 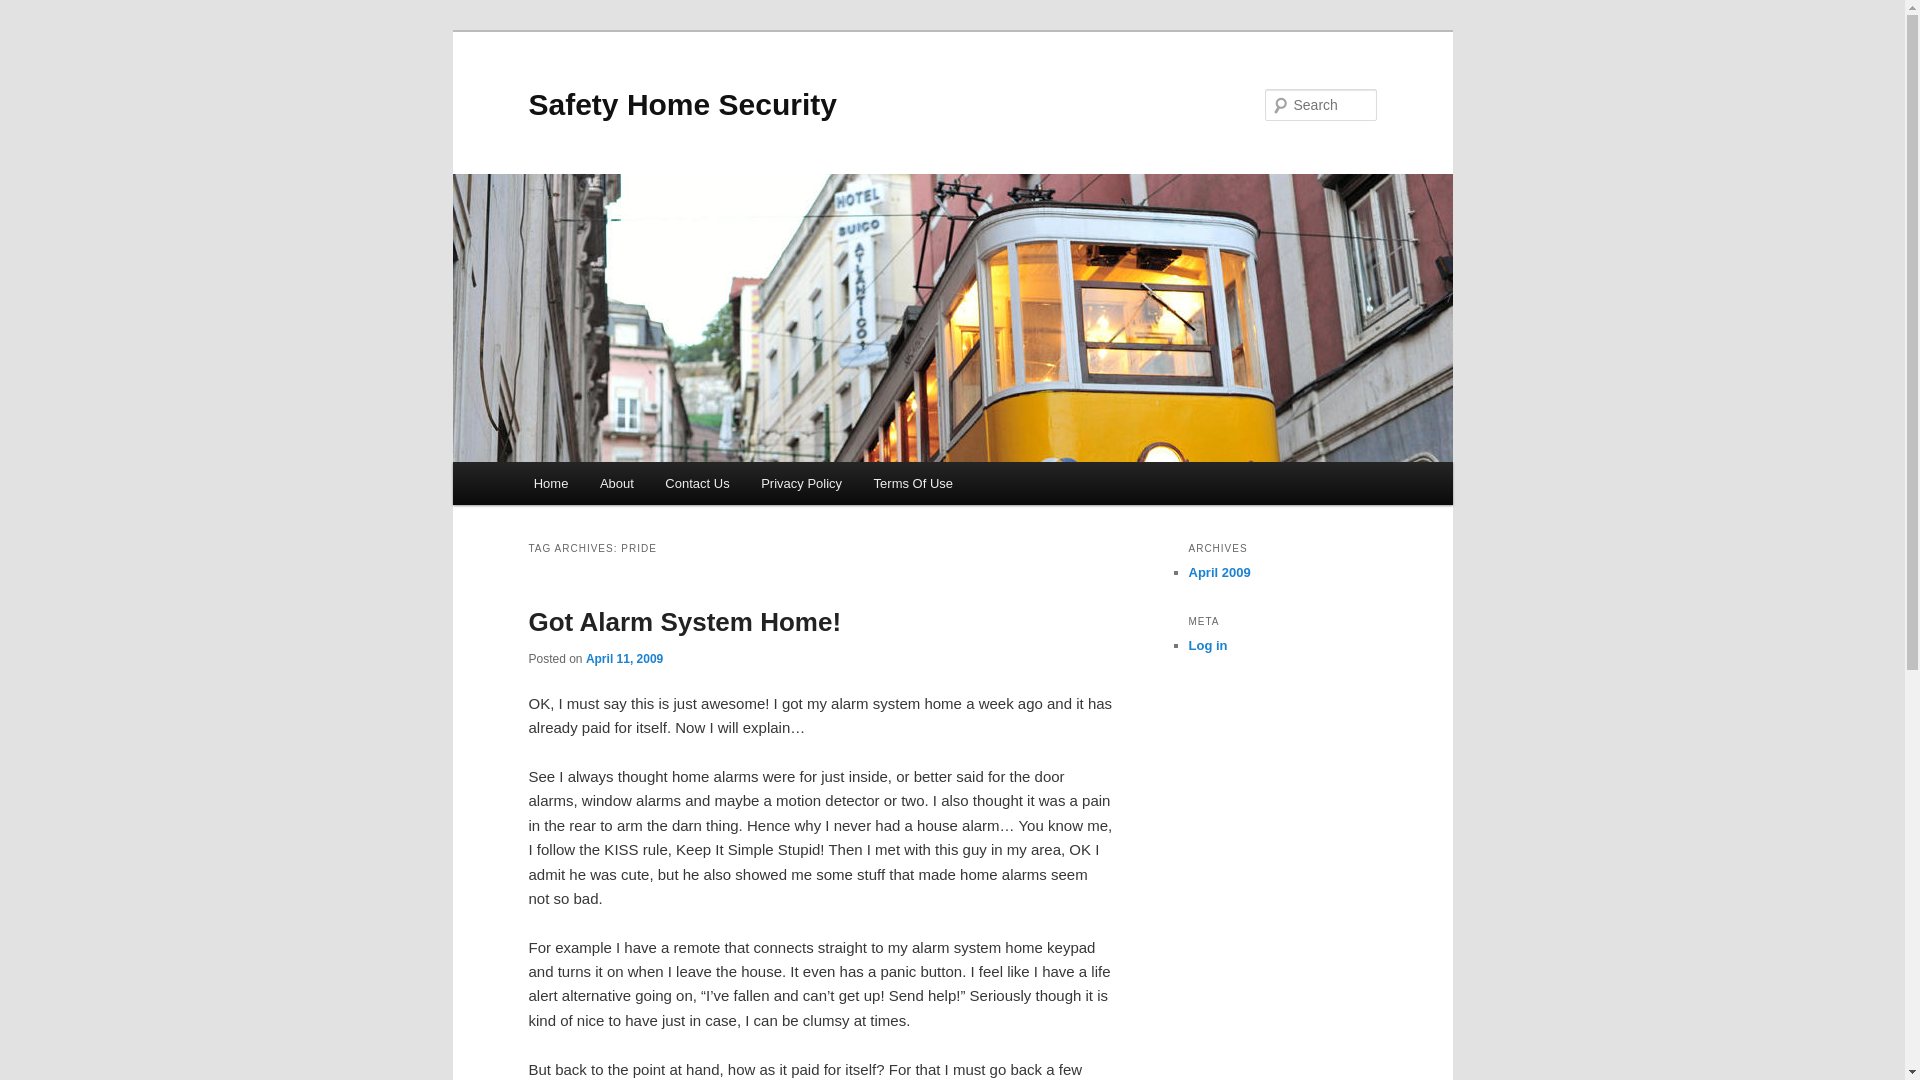 I want to click on Safety Home Security, so click(x=682, y=104).